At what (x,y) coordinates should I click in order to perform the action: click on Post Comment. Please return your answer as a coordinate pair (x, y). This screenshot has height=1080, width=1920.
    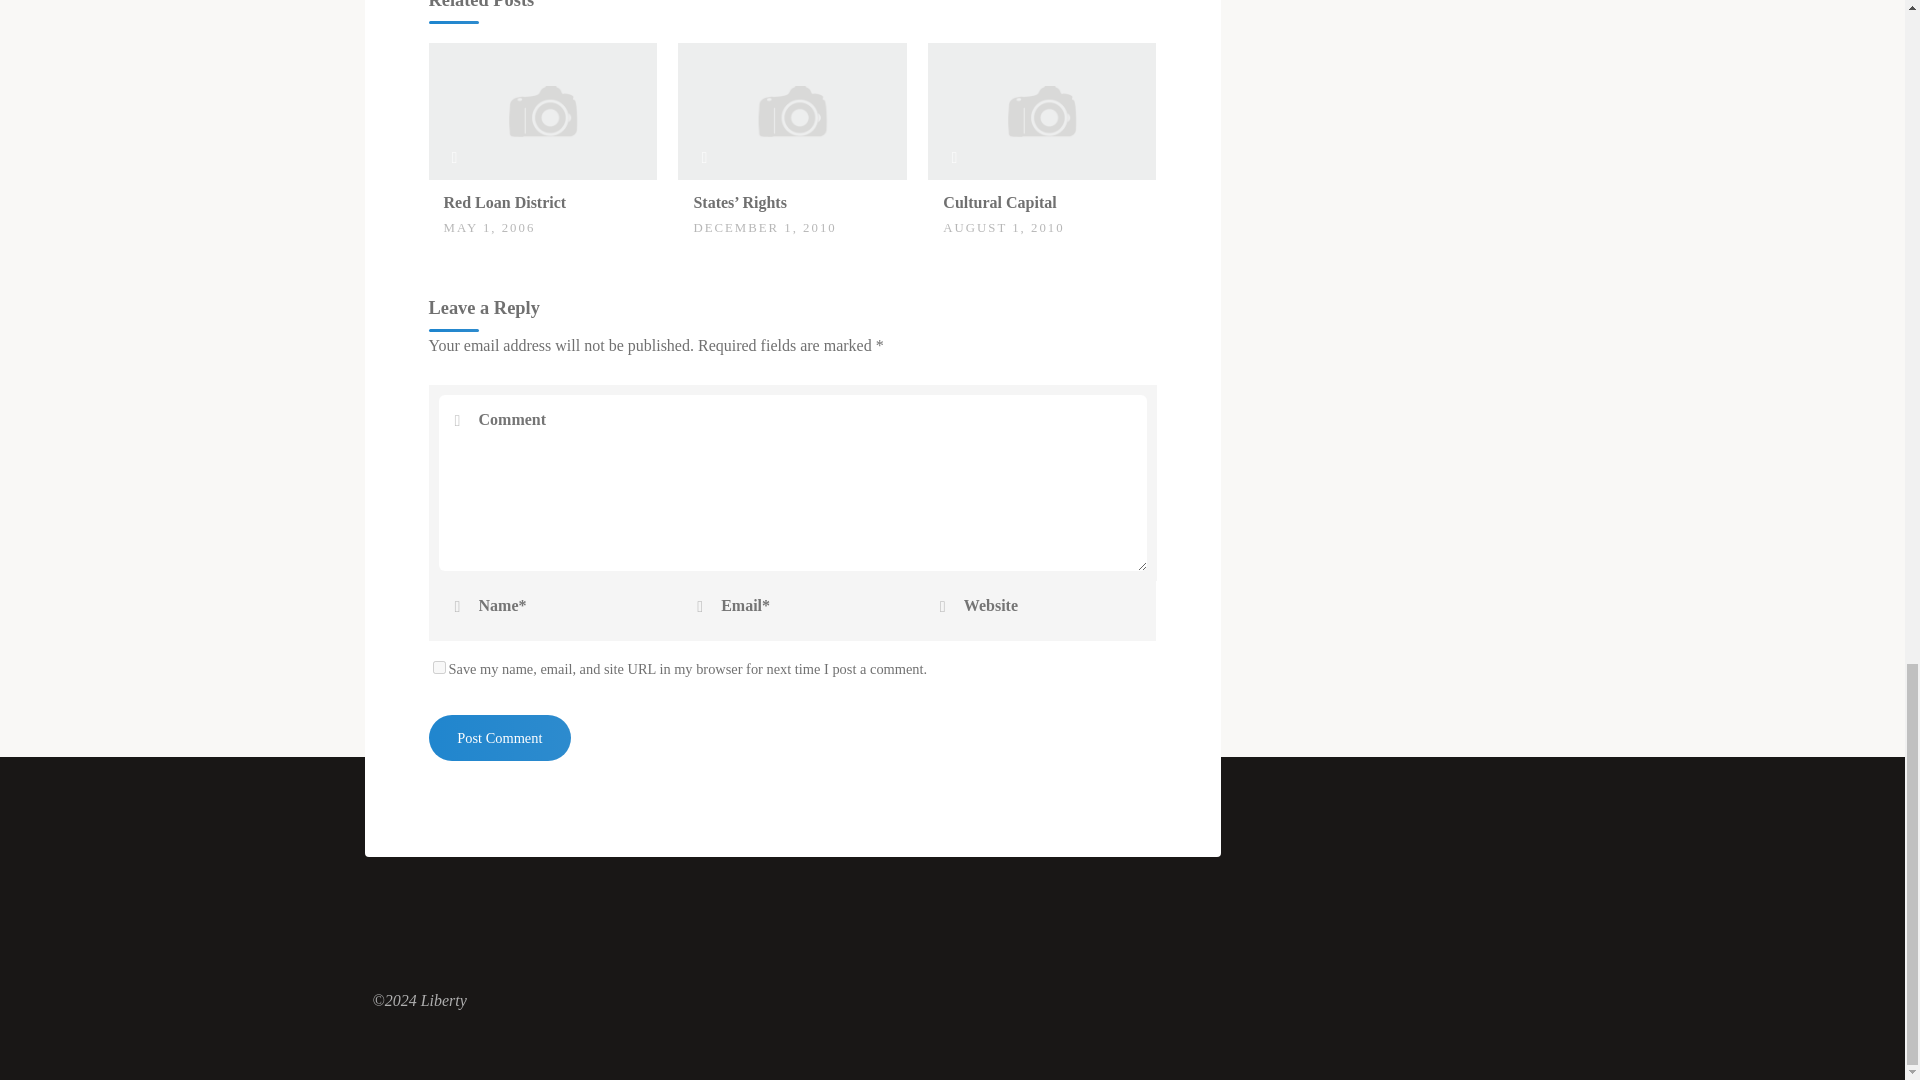
    Looking at the image, I should click on (499, 738).